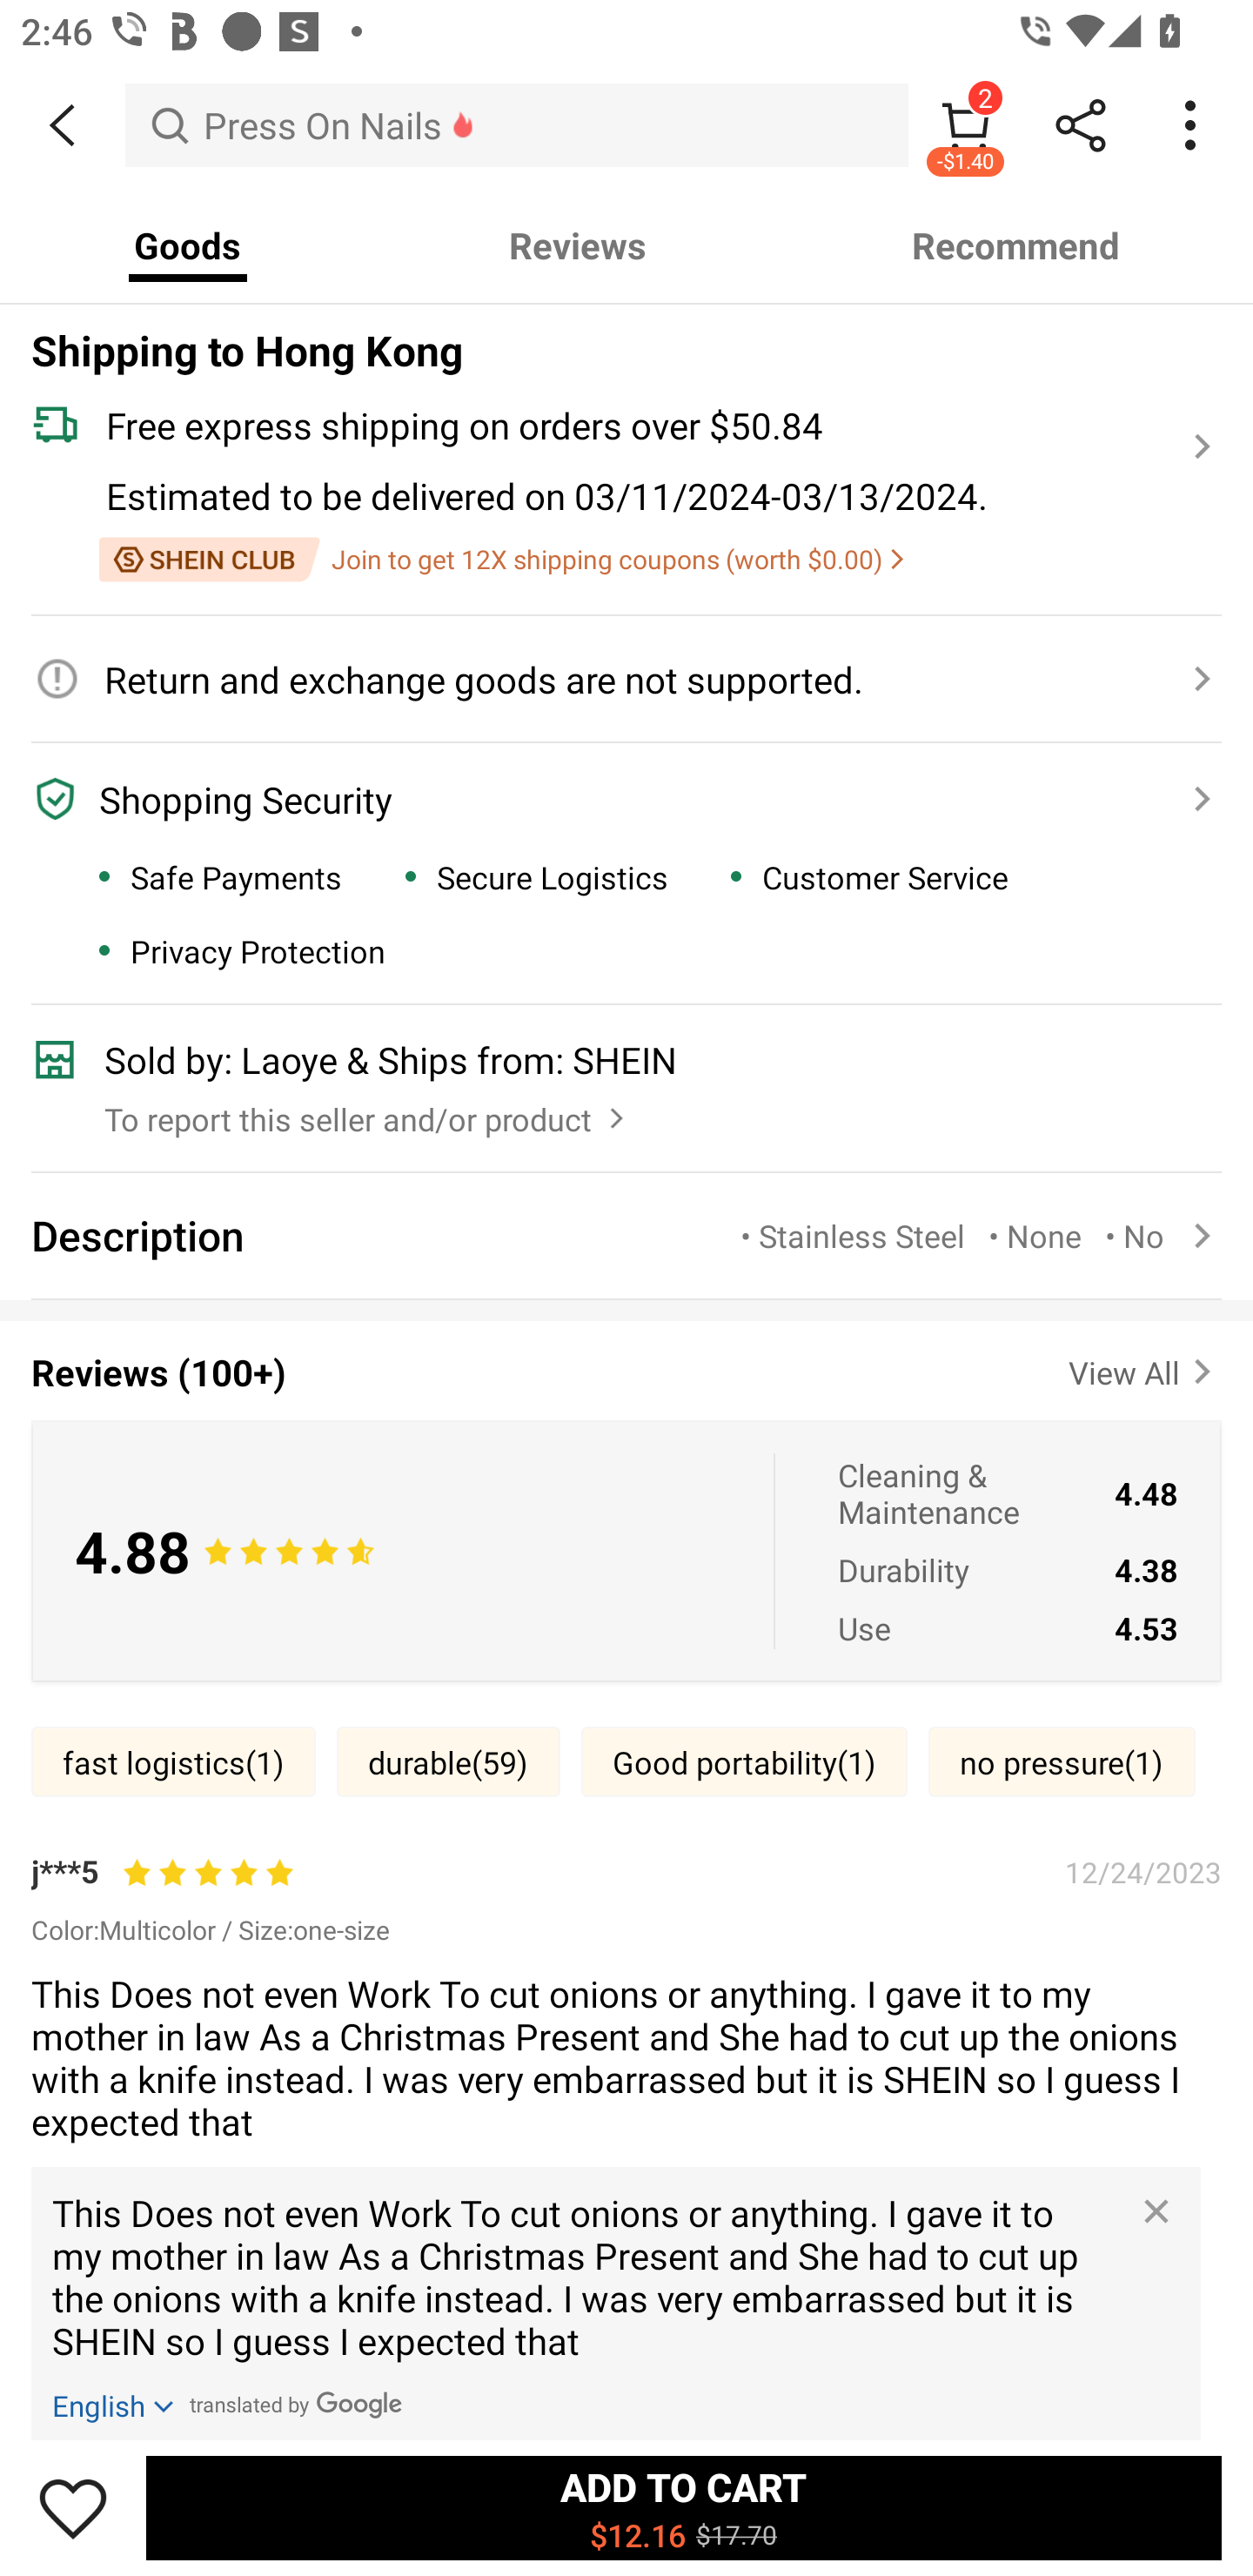  Describe the element at coordinates (1016, 245) in the screenshot. I see `Recommend` at that location.